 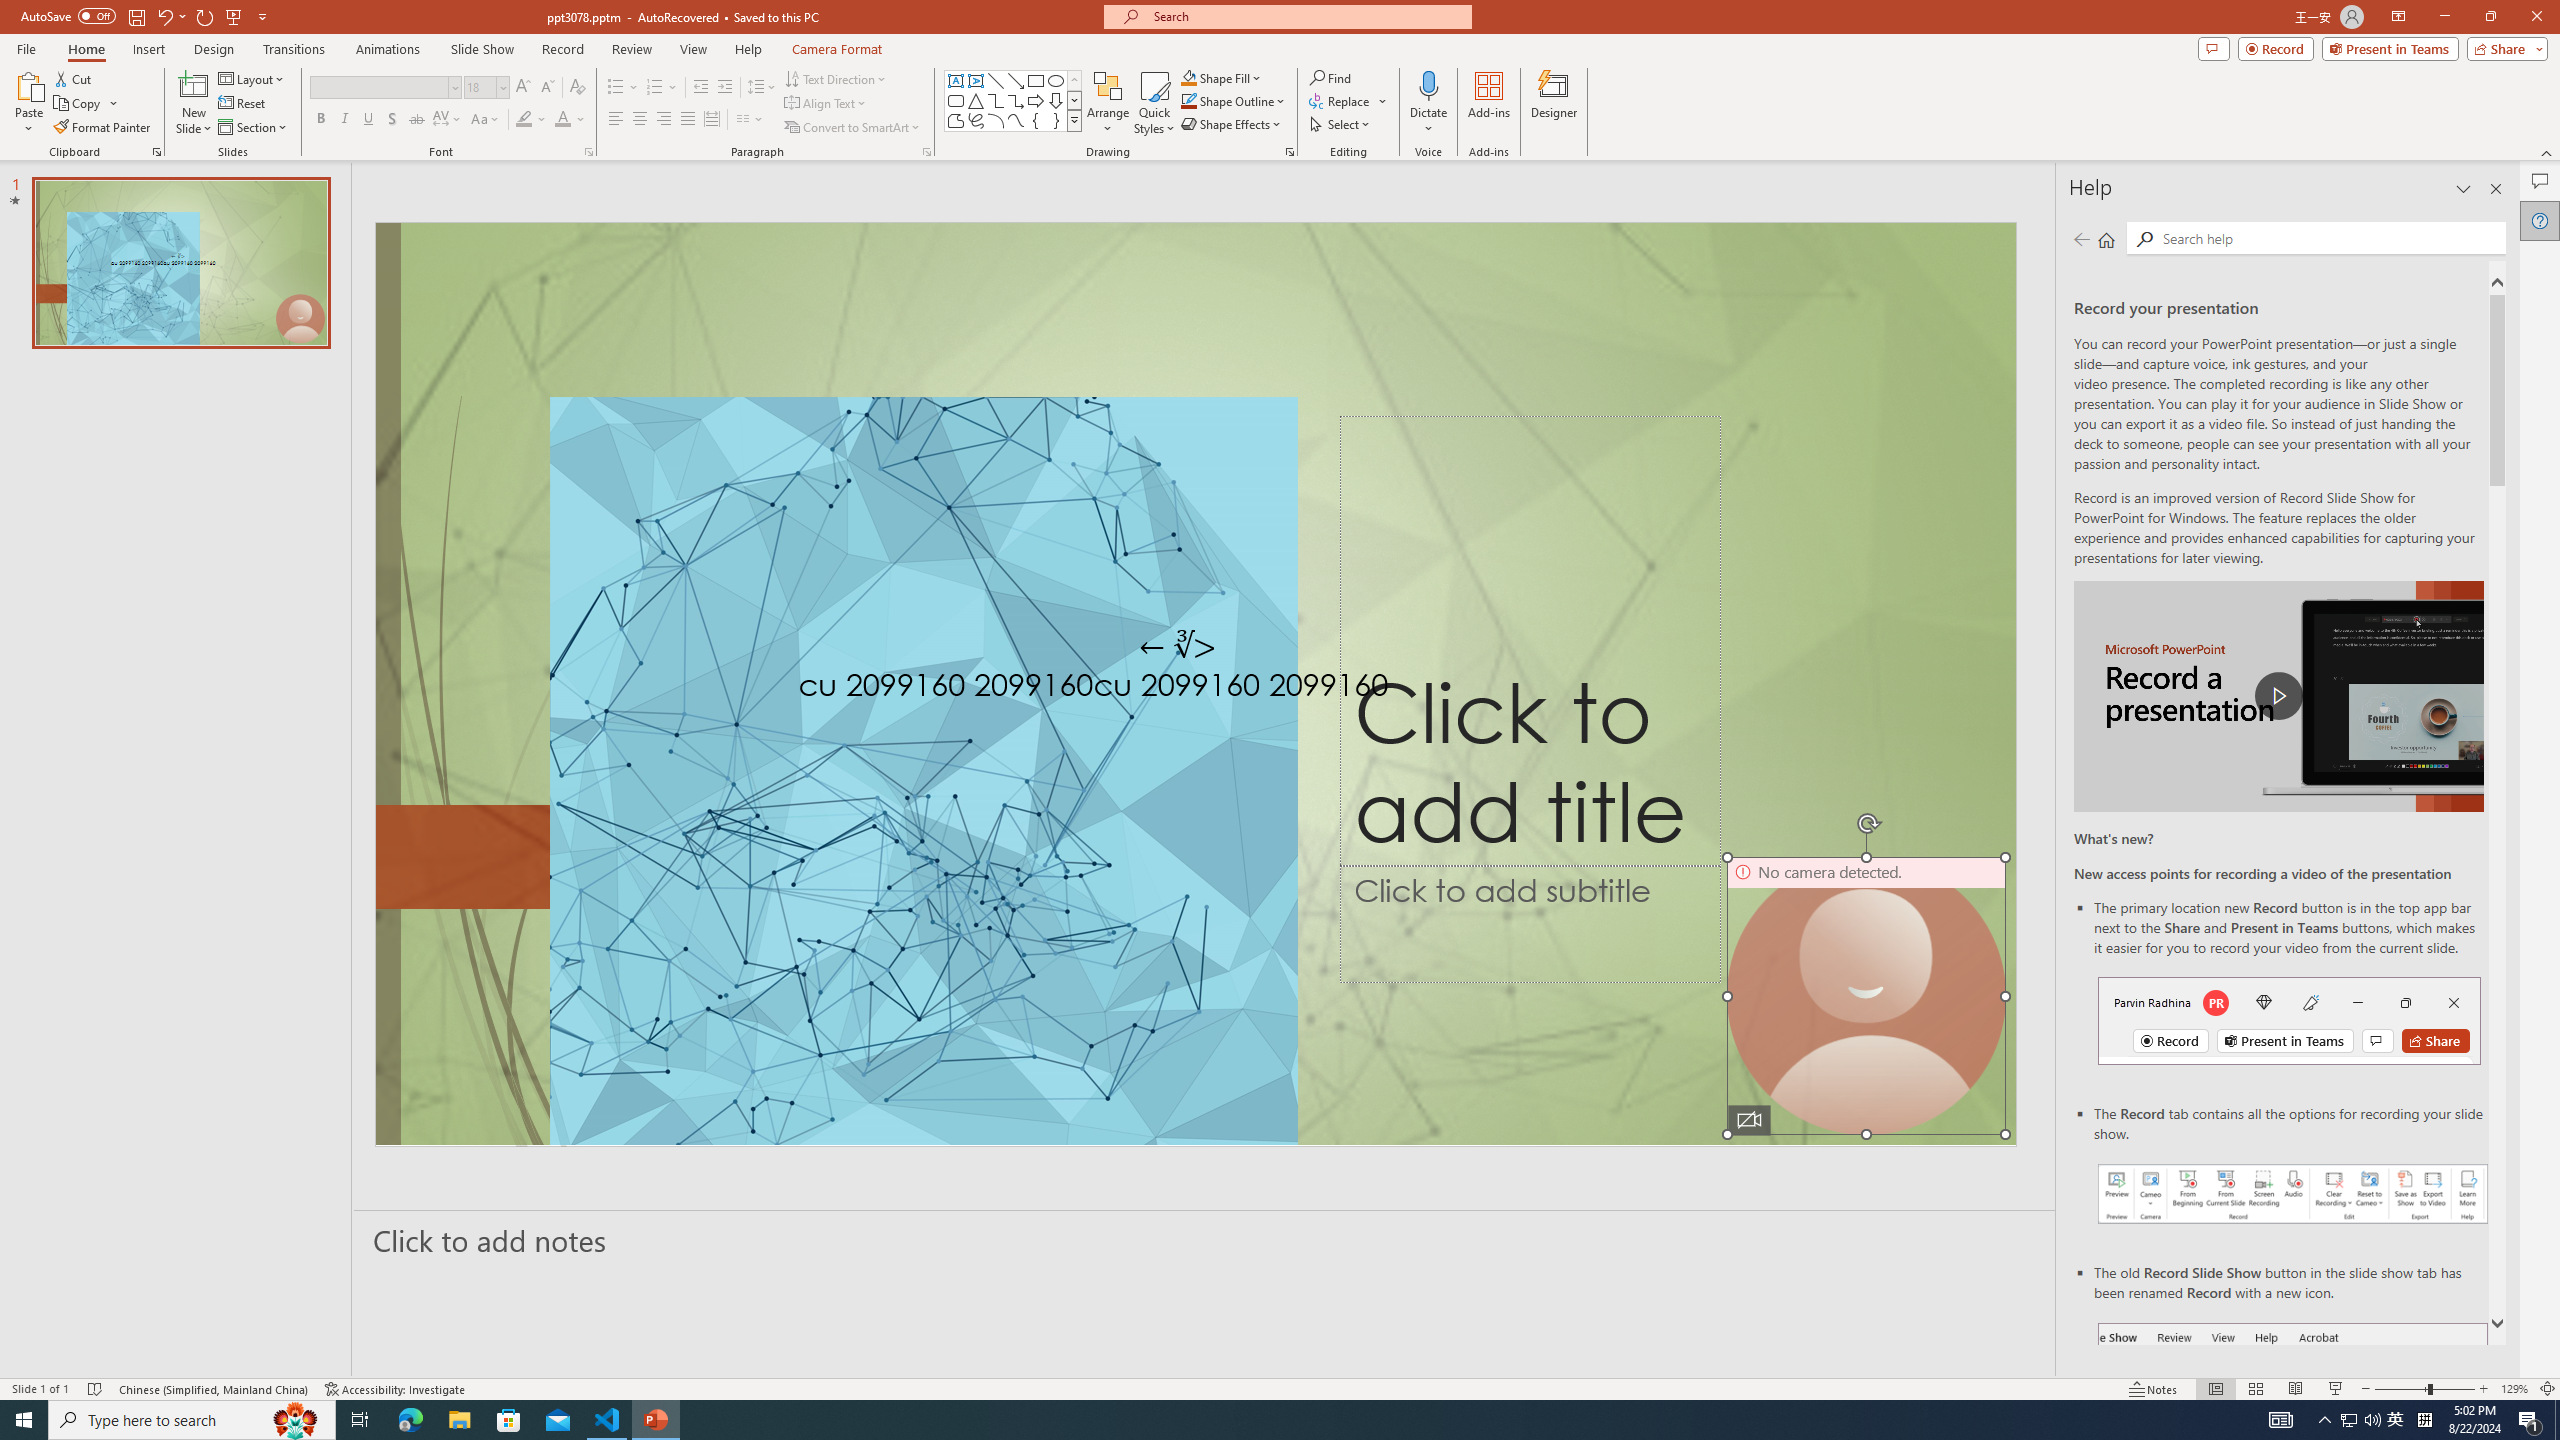 I want to click on Camera 9, No camera detected., so click(x=1866, y=996).